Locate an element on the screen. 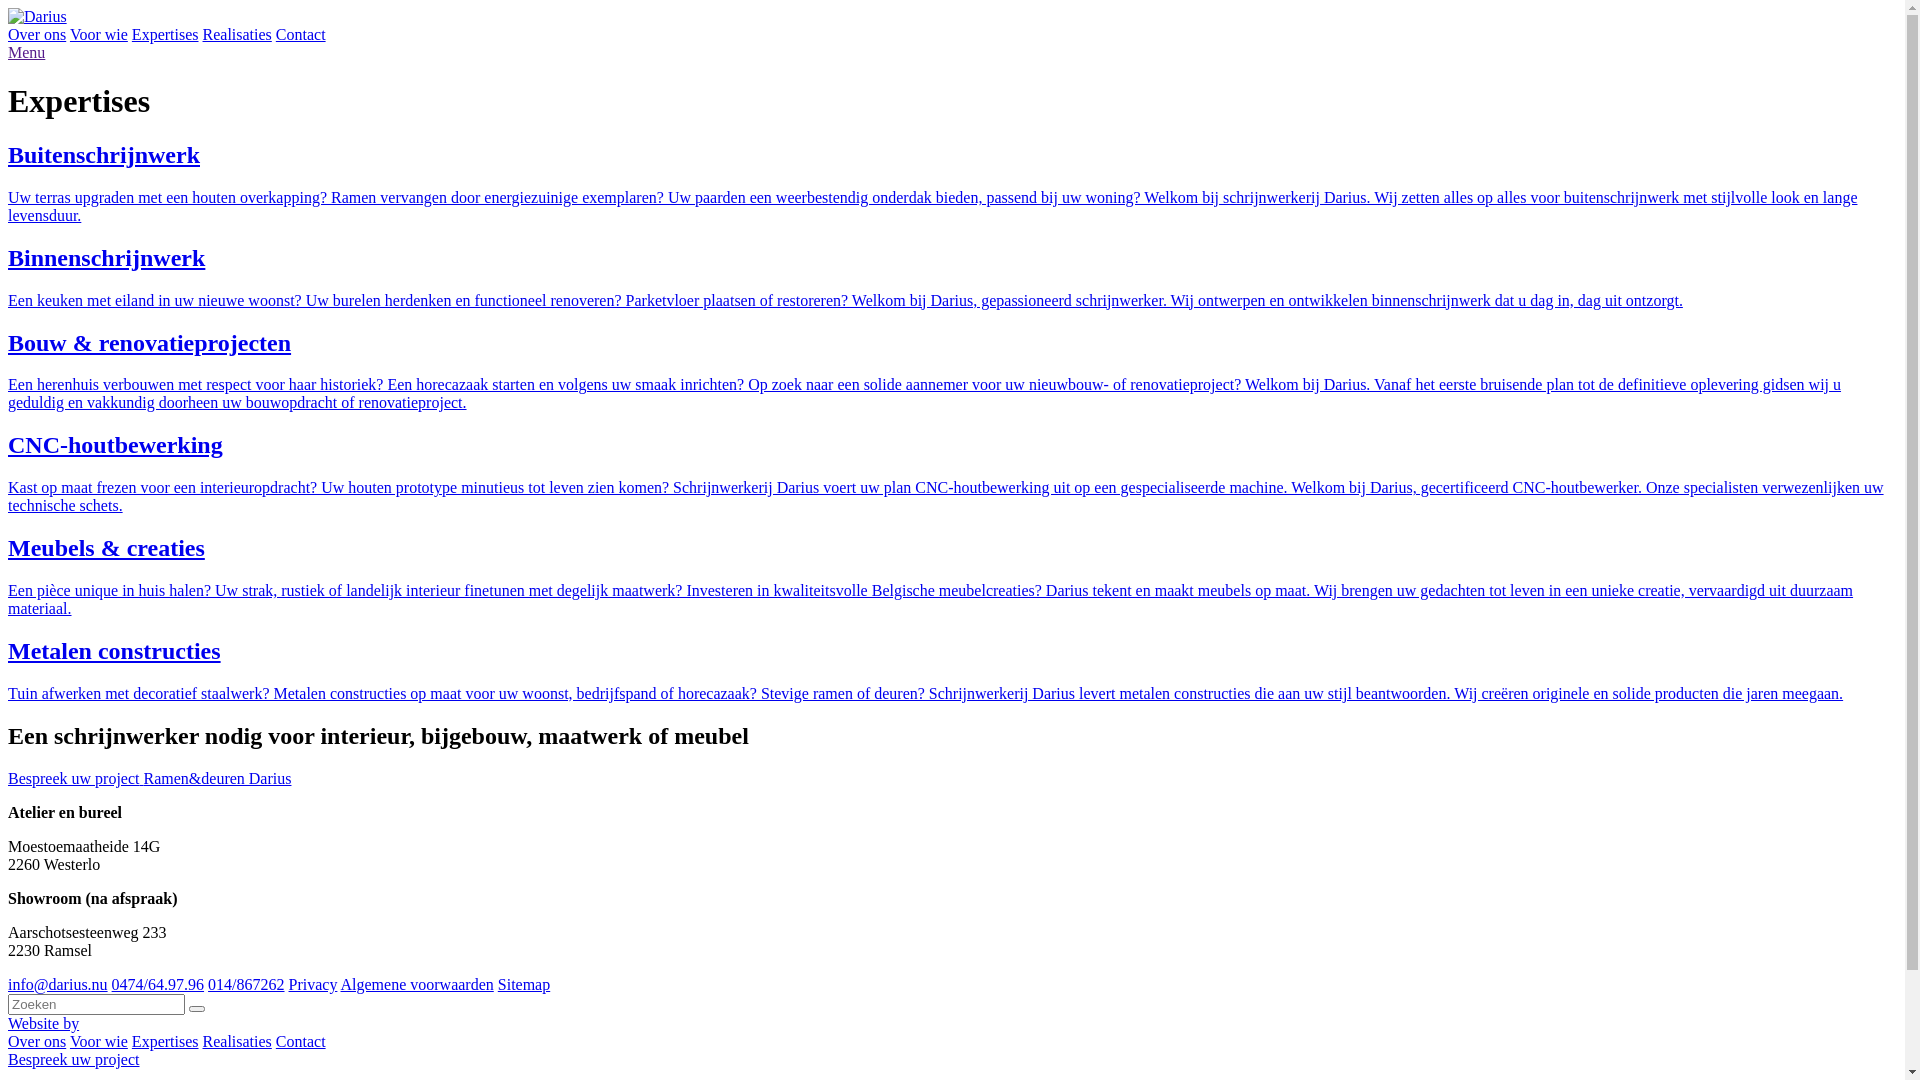 The width and height of the screenshot is (1920, 1080). Realisaties is located at coordinates (238, 34).